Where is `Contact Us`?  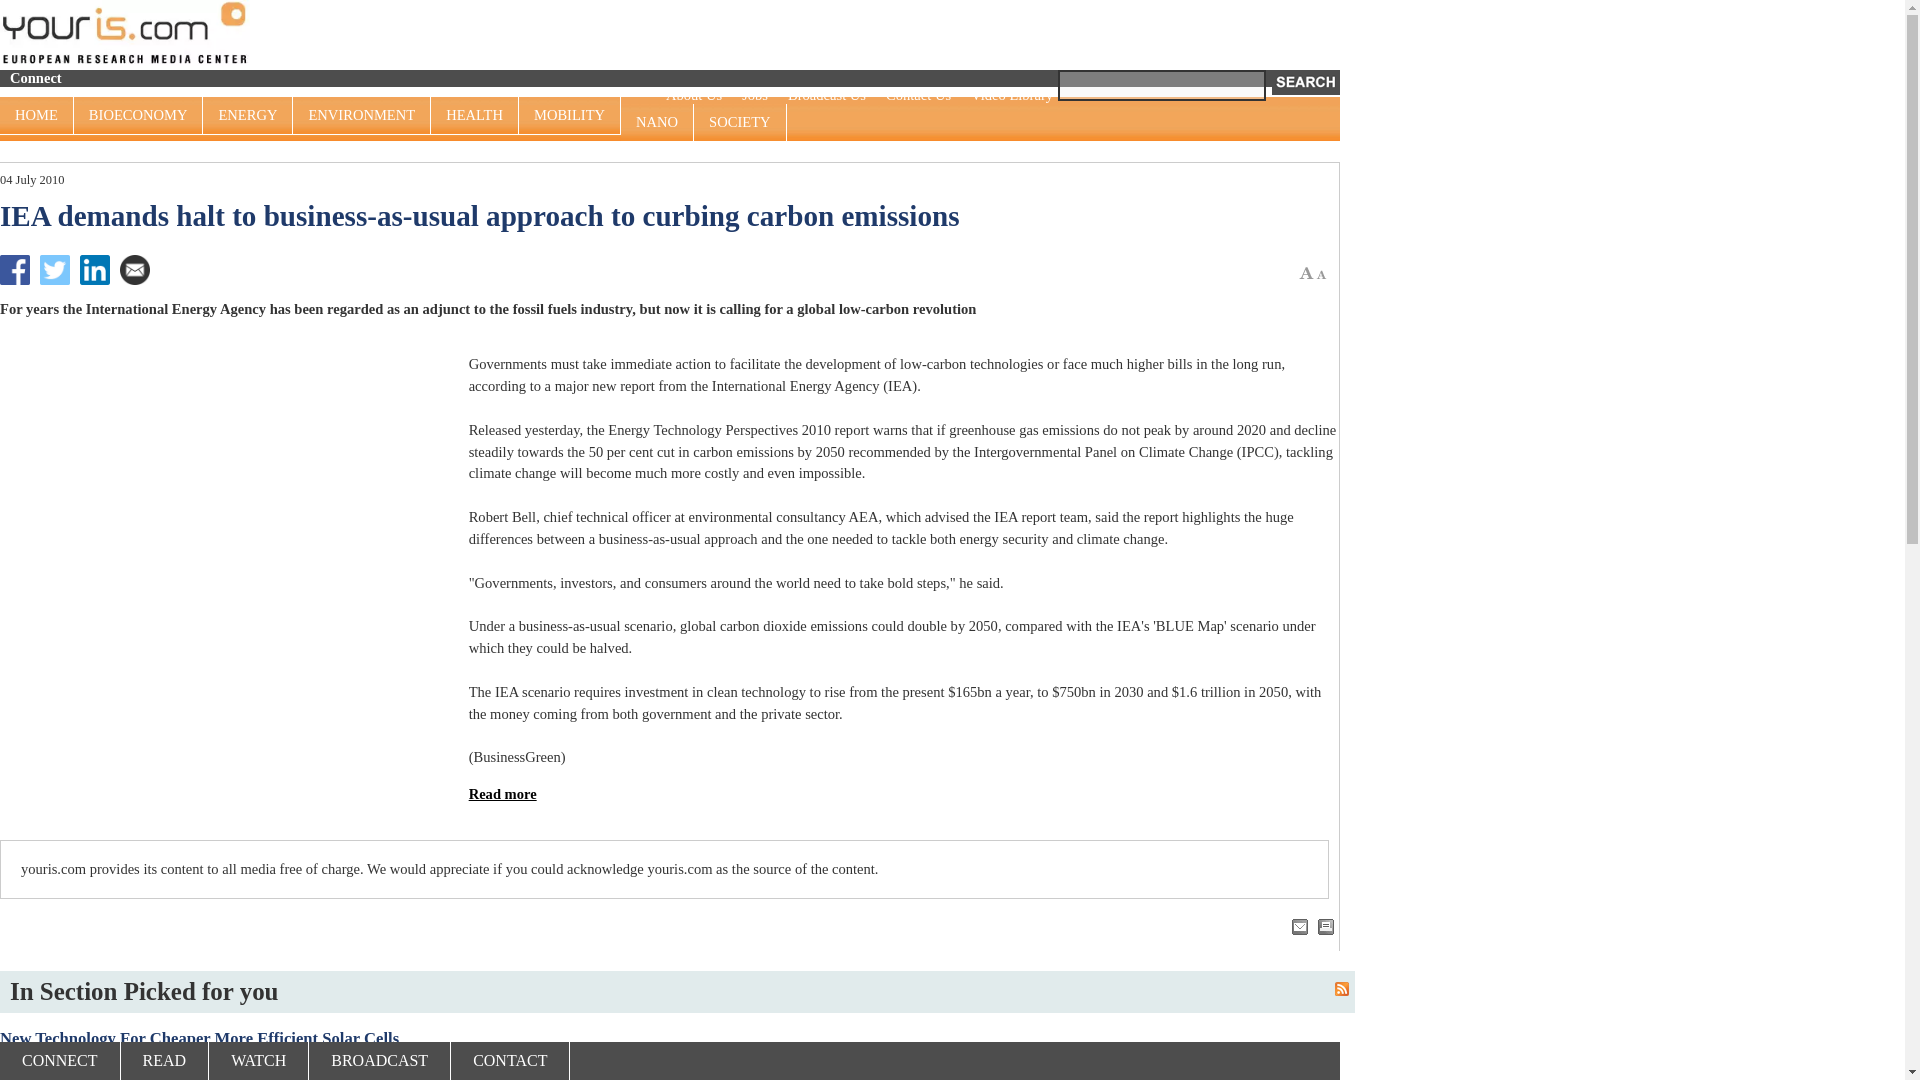
Contact Us is located at coordinates (918, 95).